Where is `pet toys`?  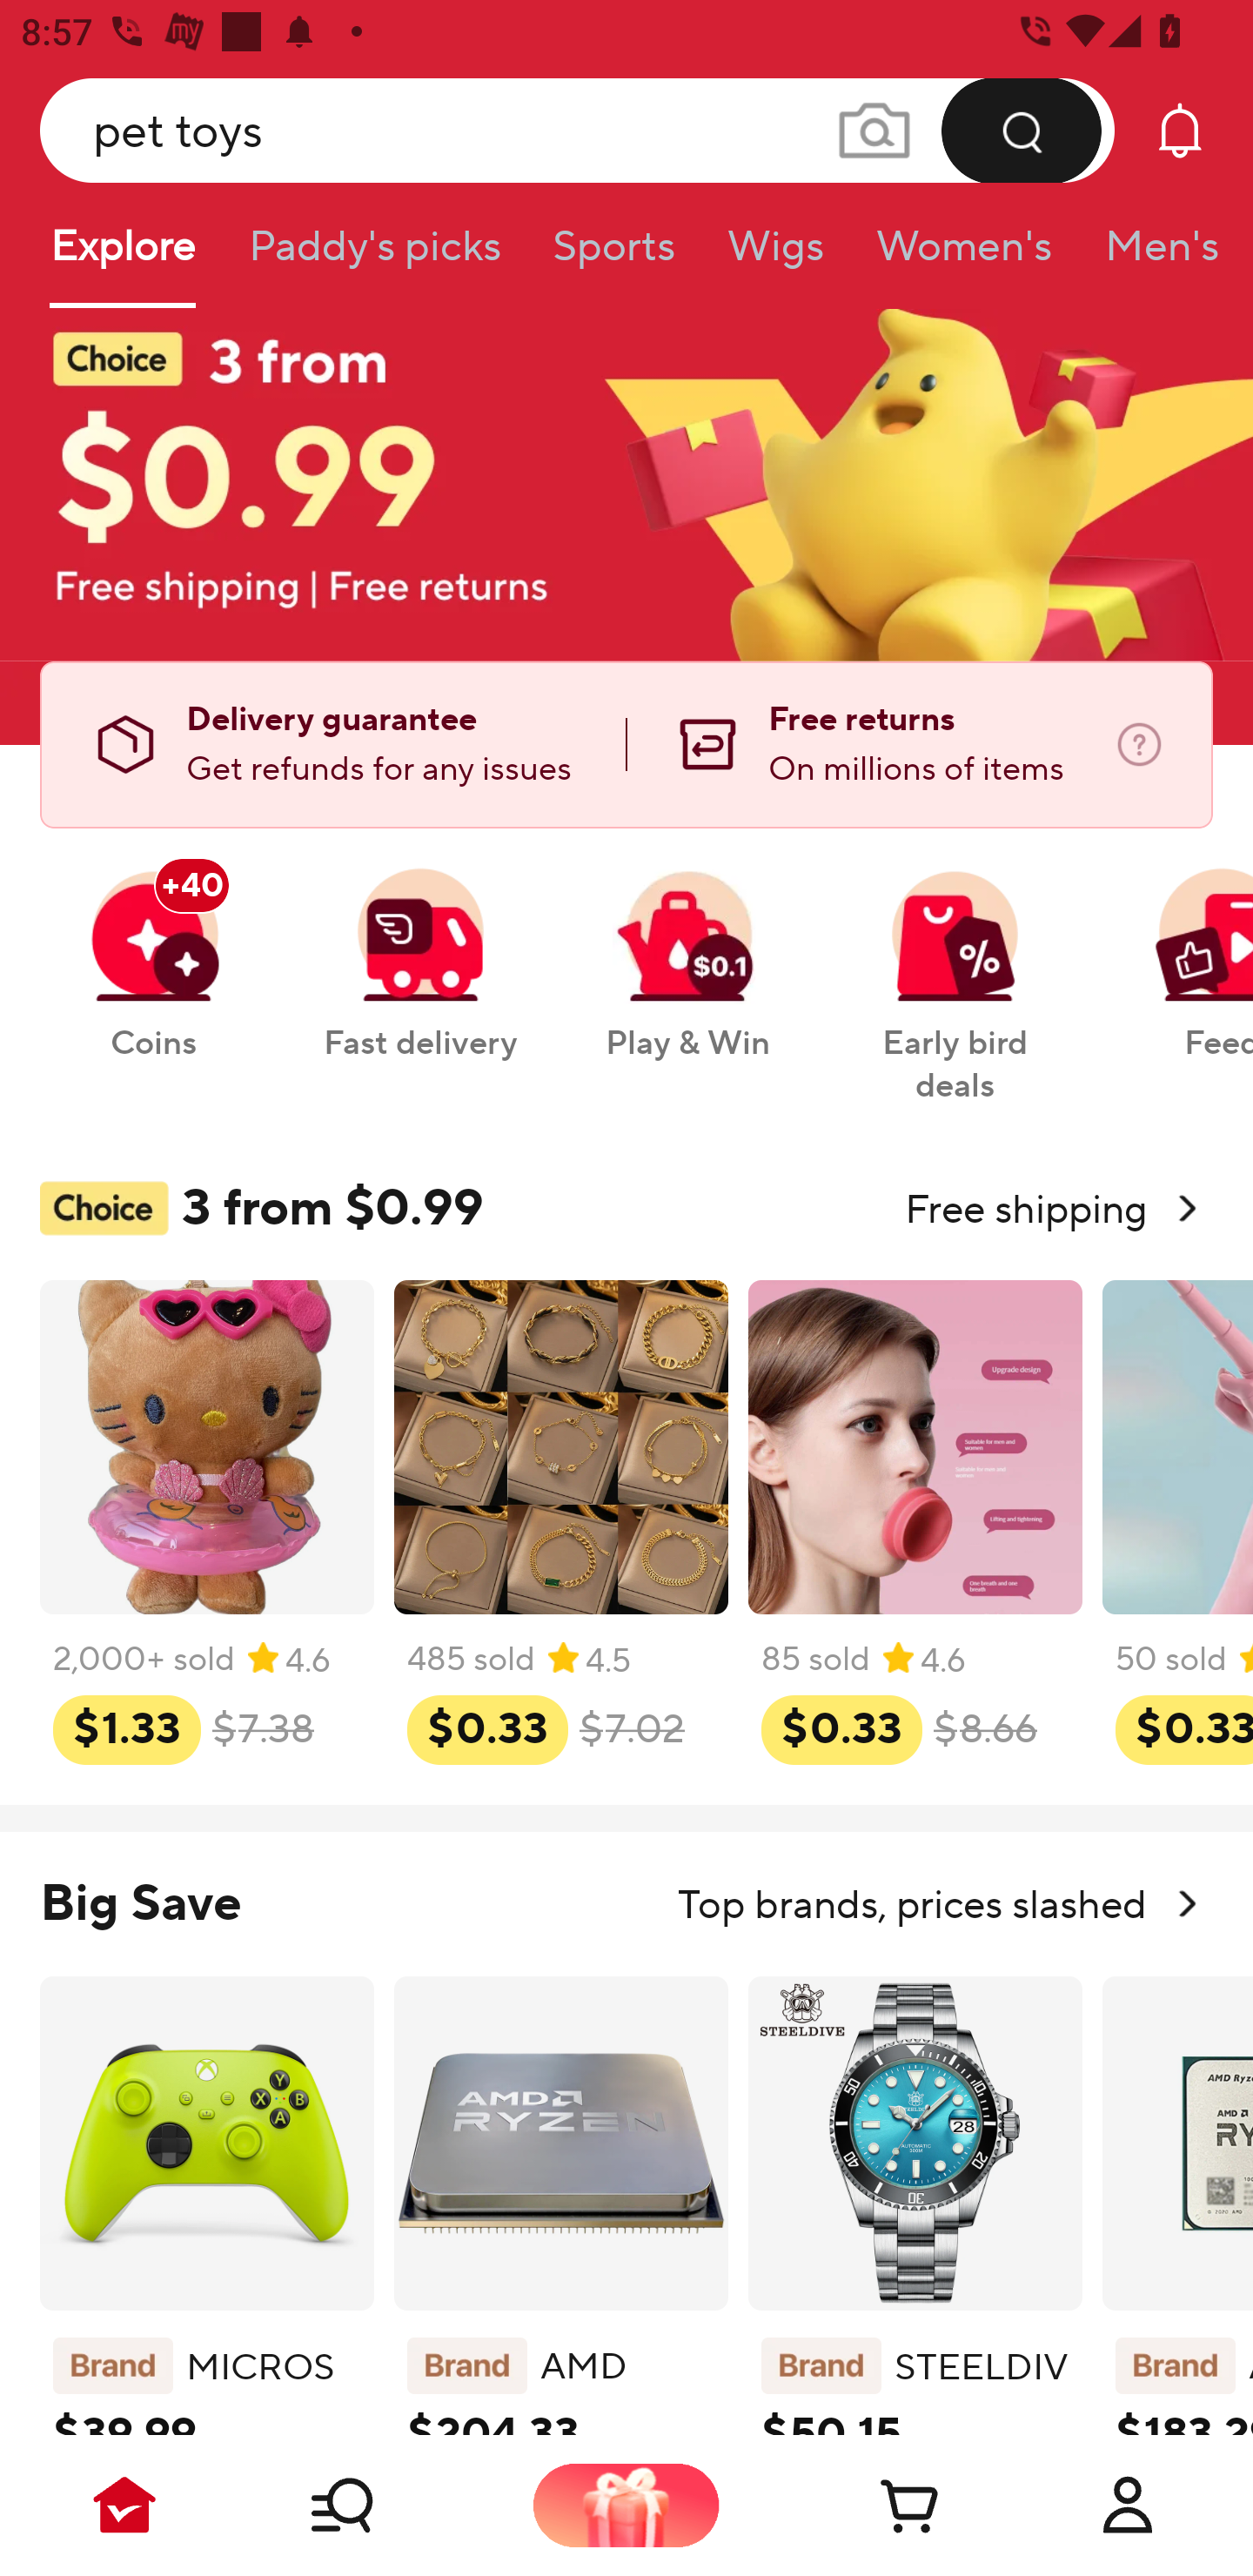 pet toys is located at coordinates (578, 130).